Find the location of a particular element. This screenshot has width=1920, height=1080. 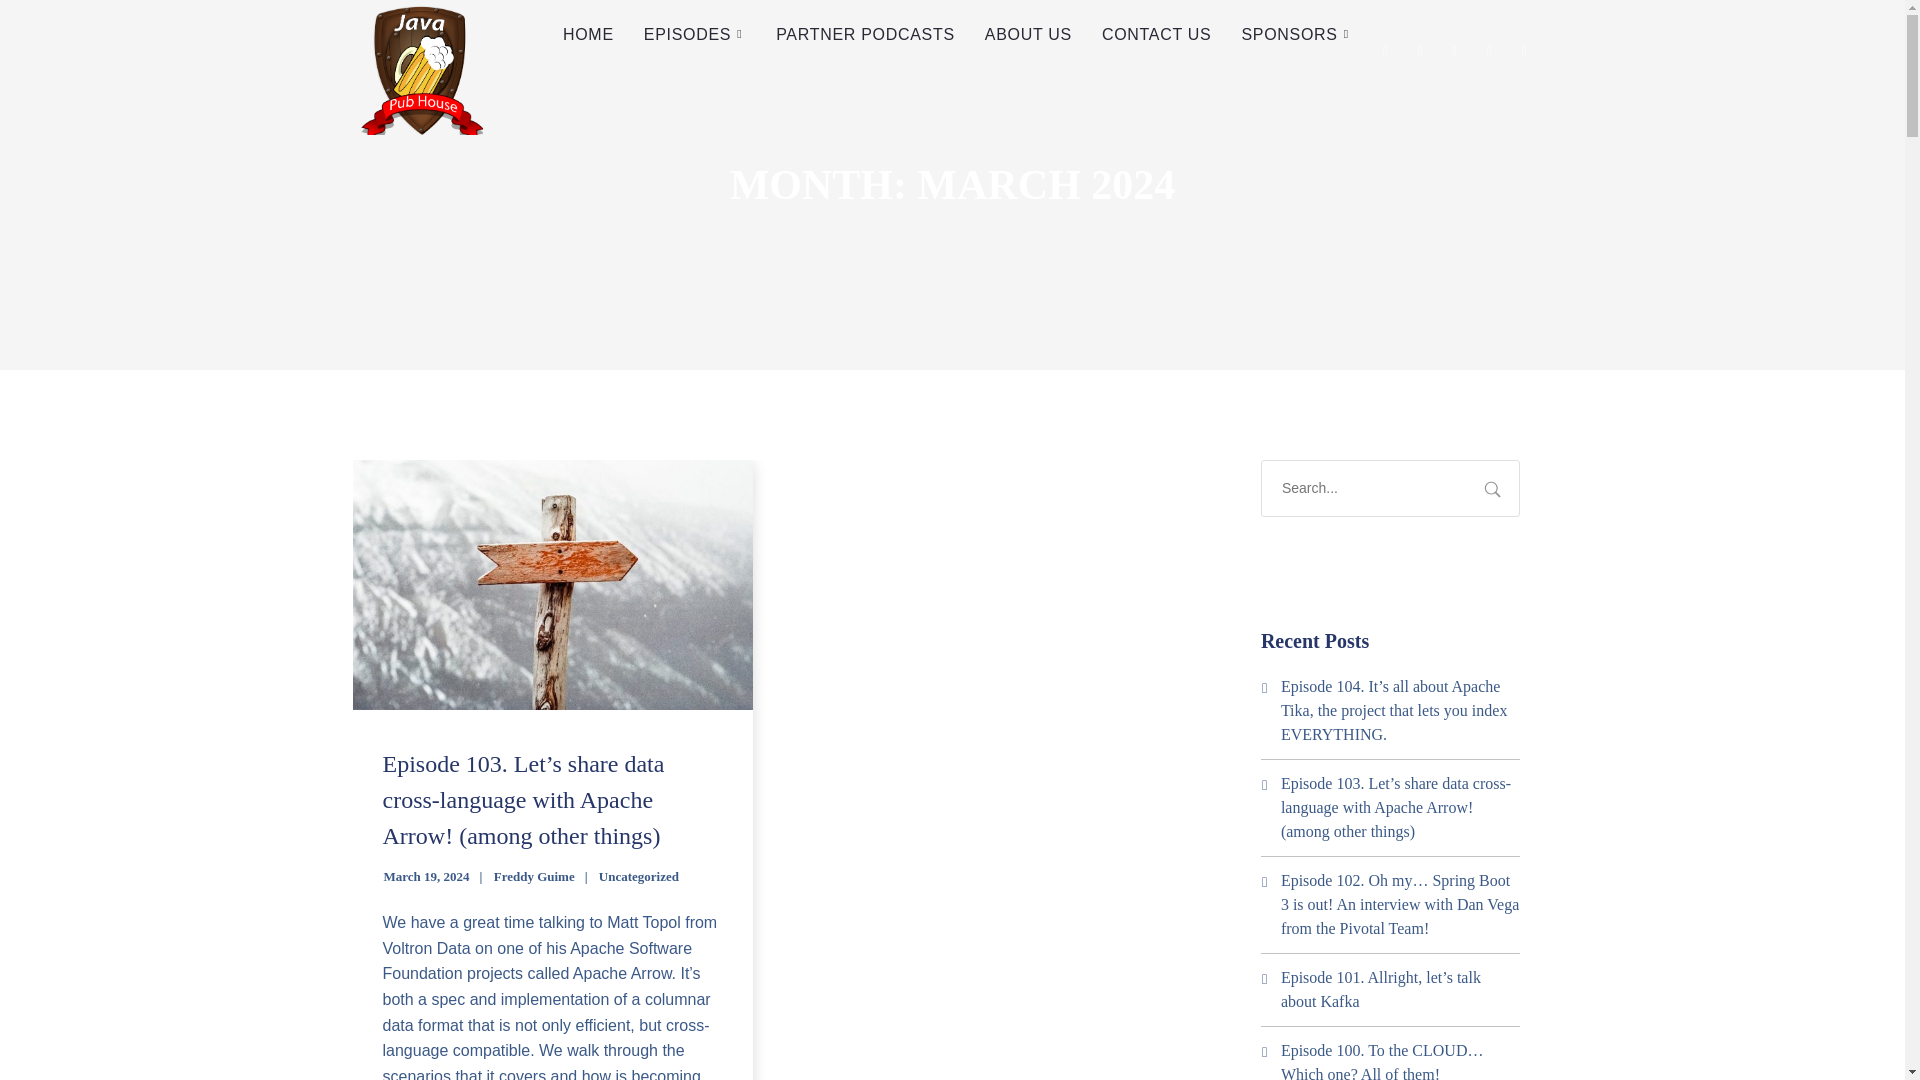

March 19, 2024 is located at coordinates (427, 876).